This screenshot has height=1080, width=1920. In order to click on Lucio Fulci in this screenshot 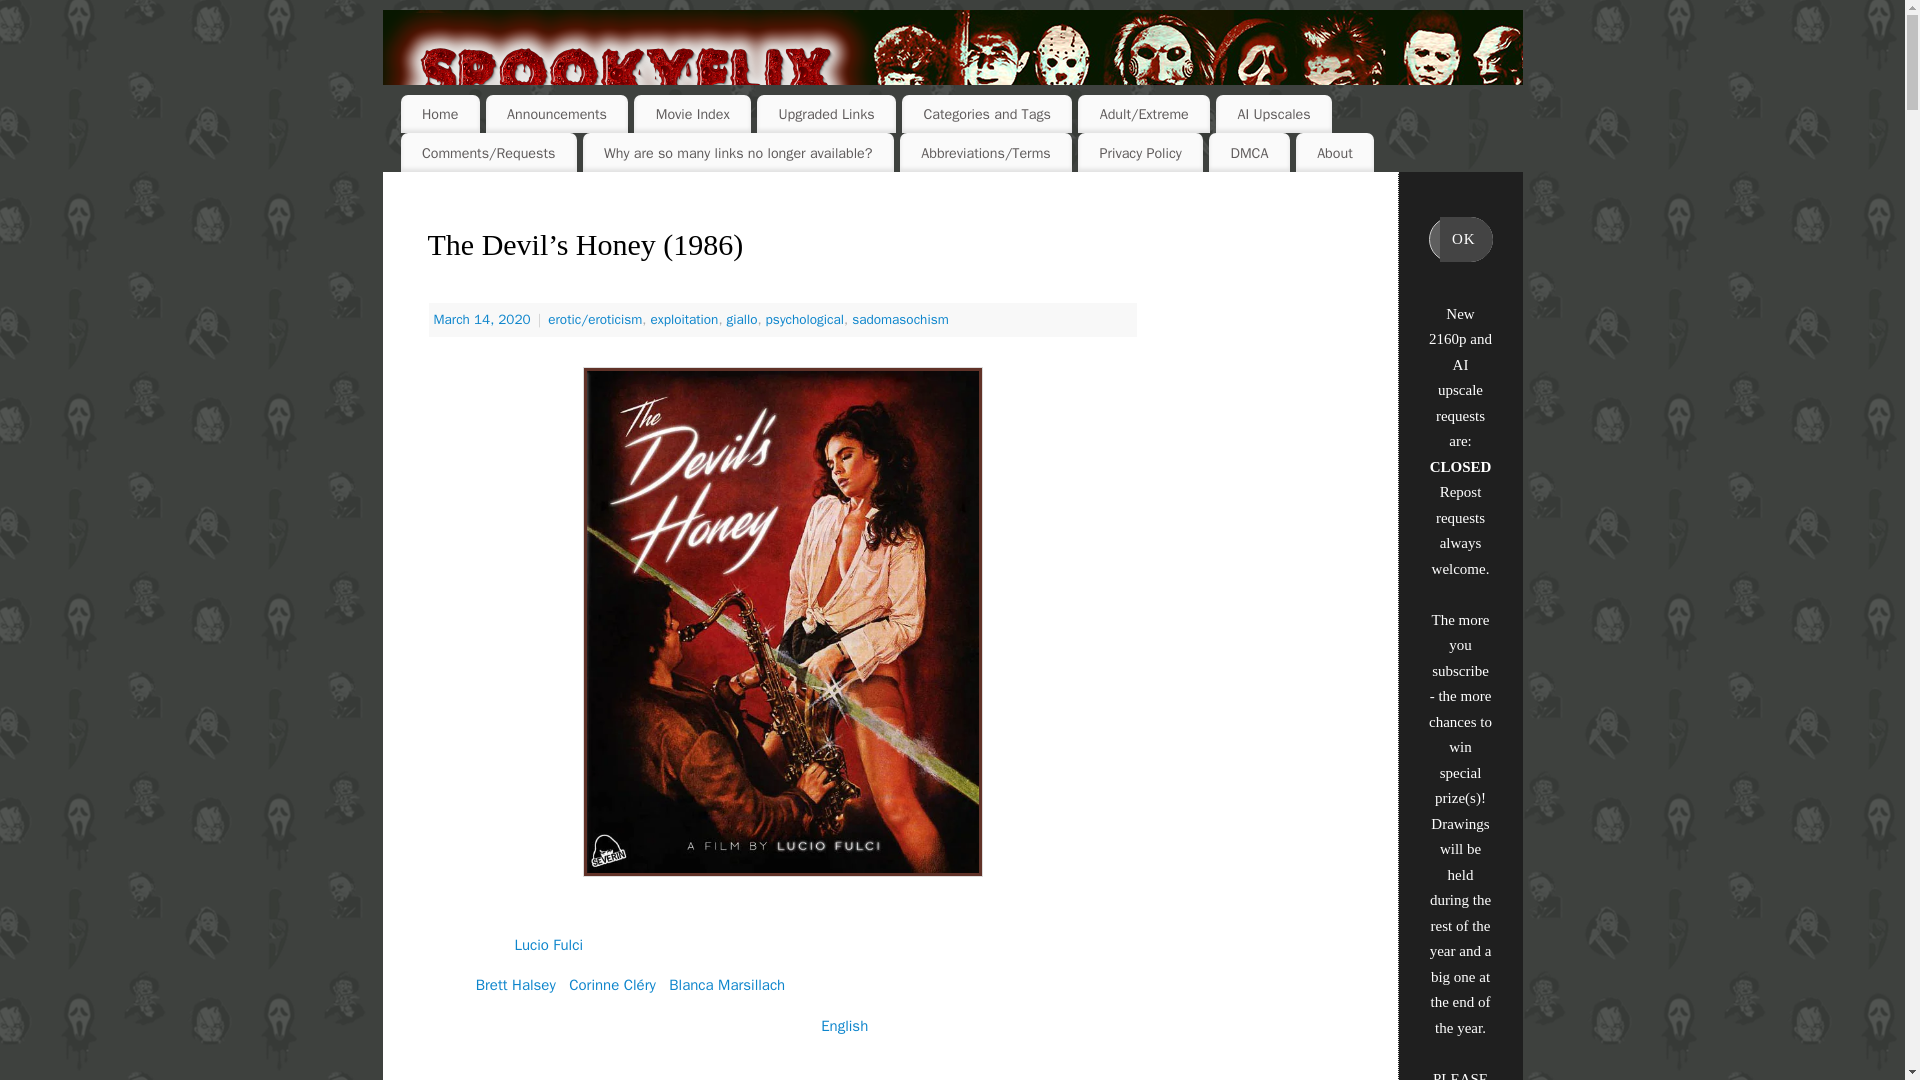, I will do `click(548, 944)`.